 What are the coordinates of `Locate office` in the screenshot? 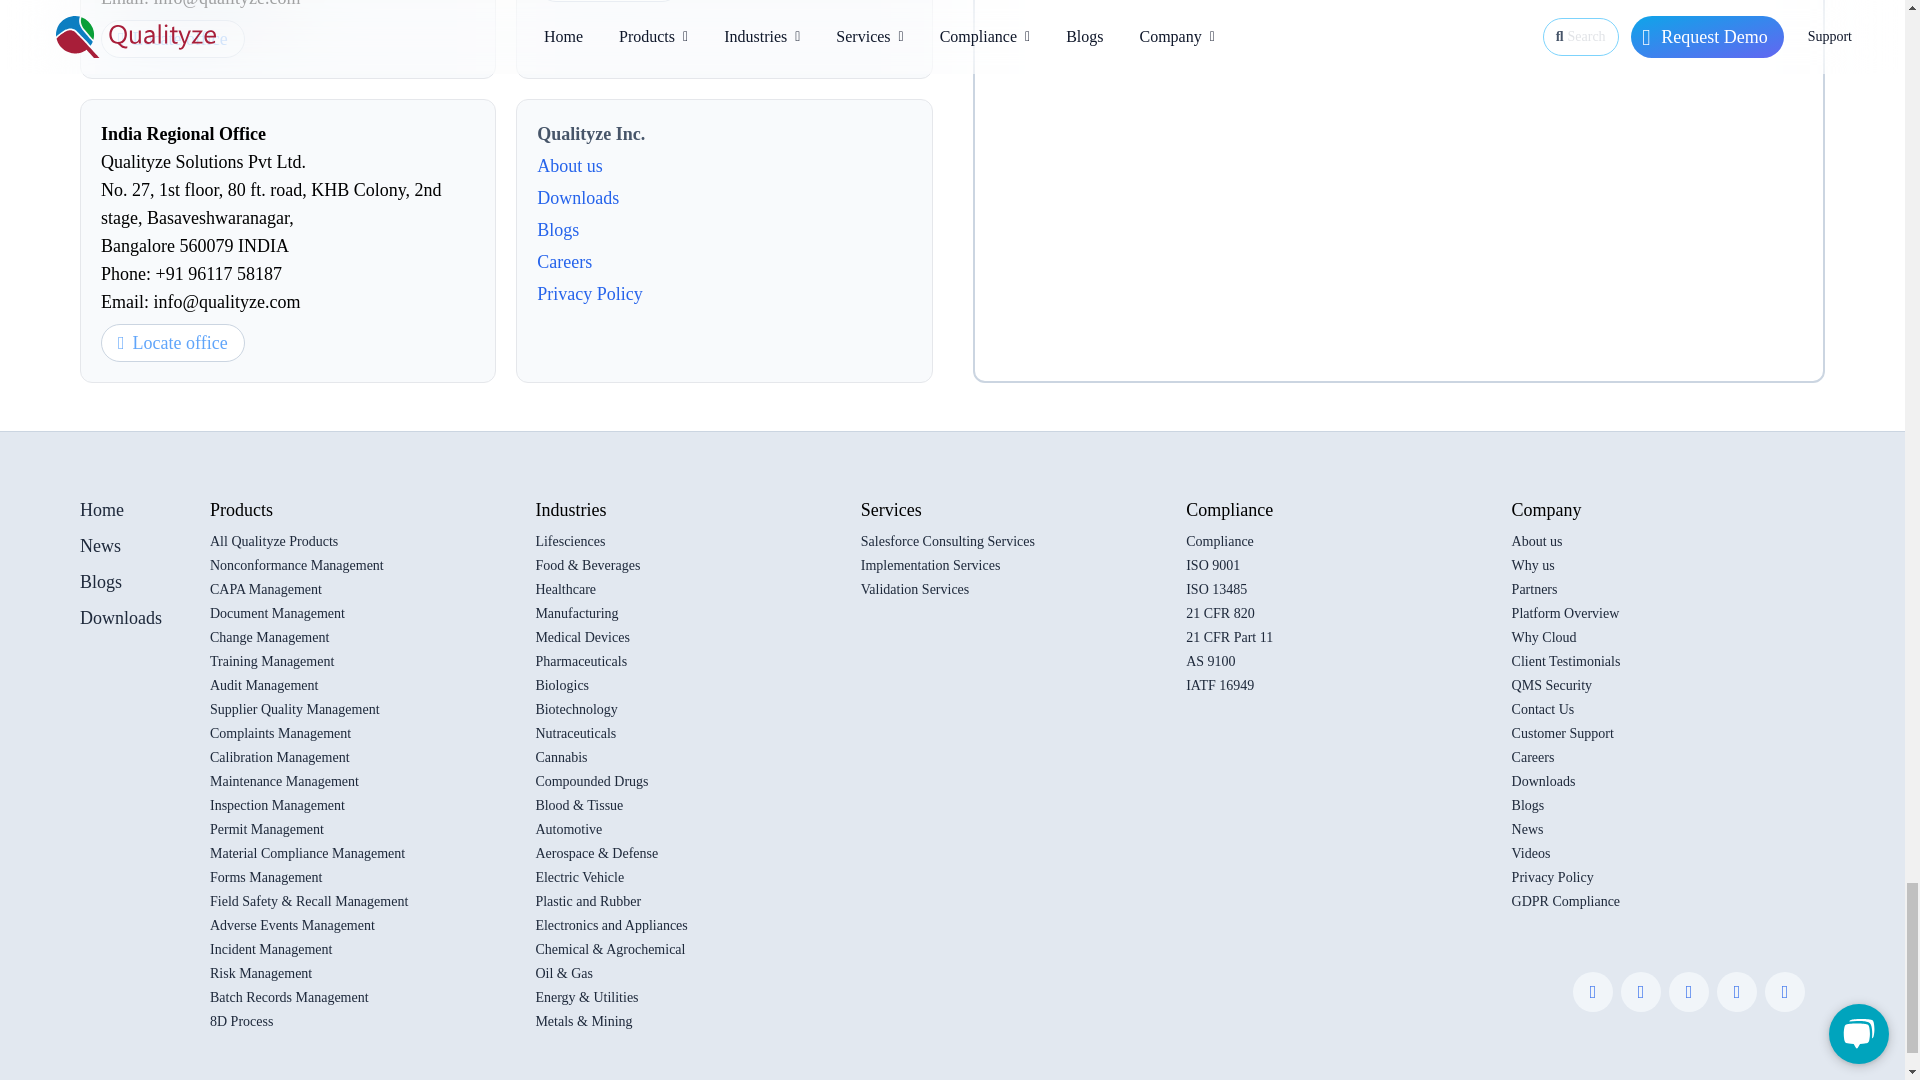 It's located at (609, 1).